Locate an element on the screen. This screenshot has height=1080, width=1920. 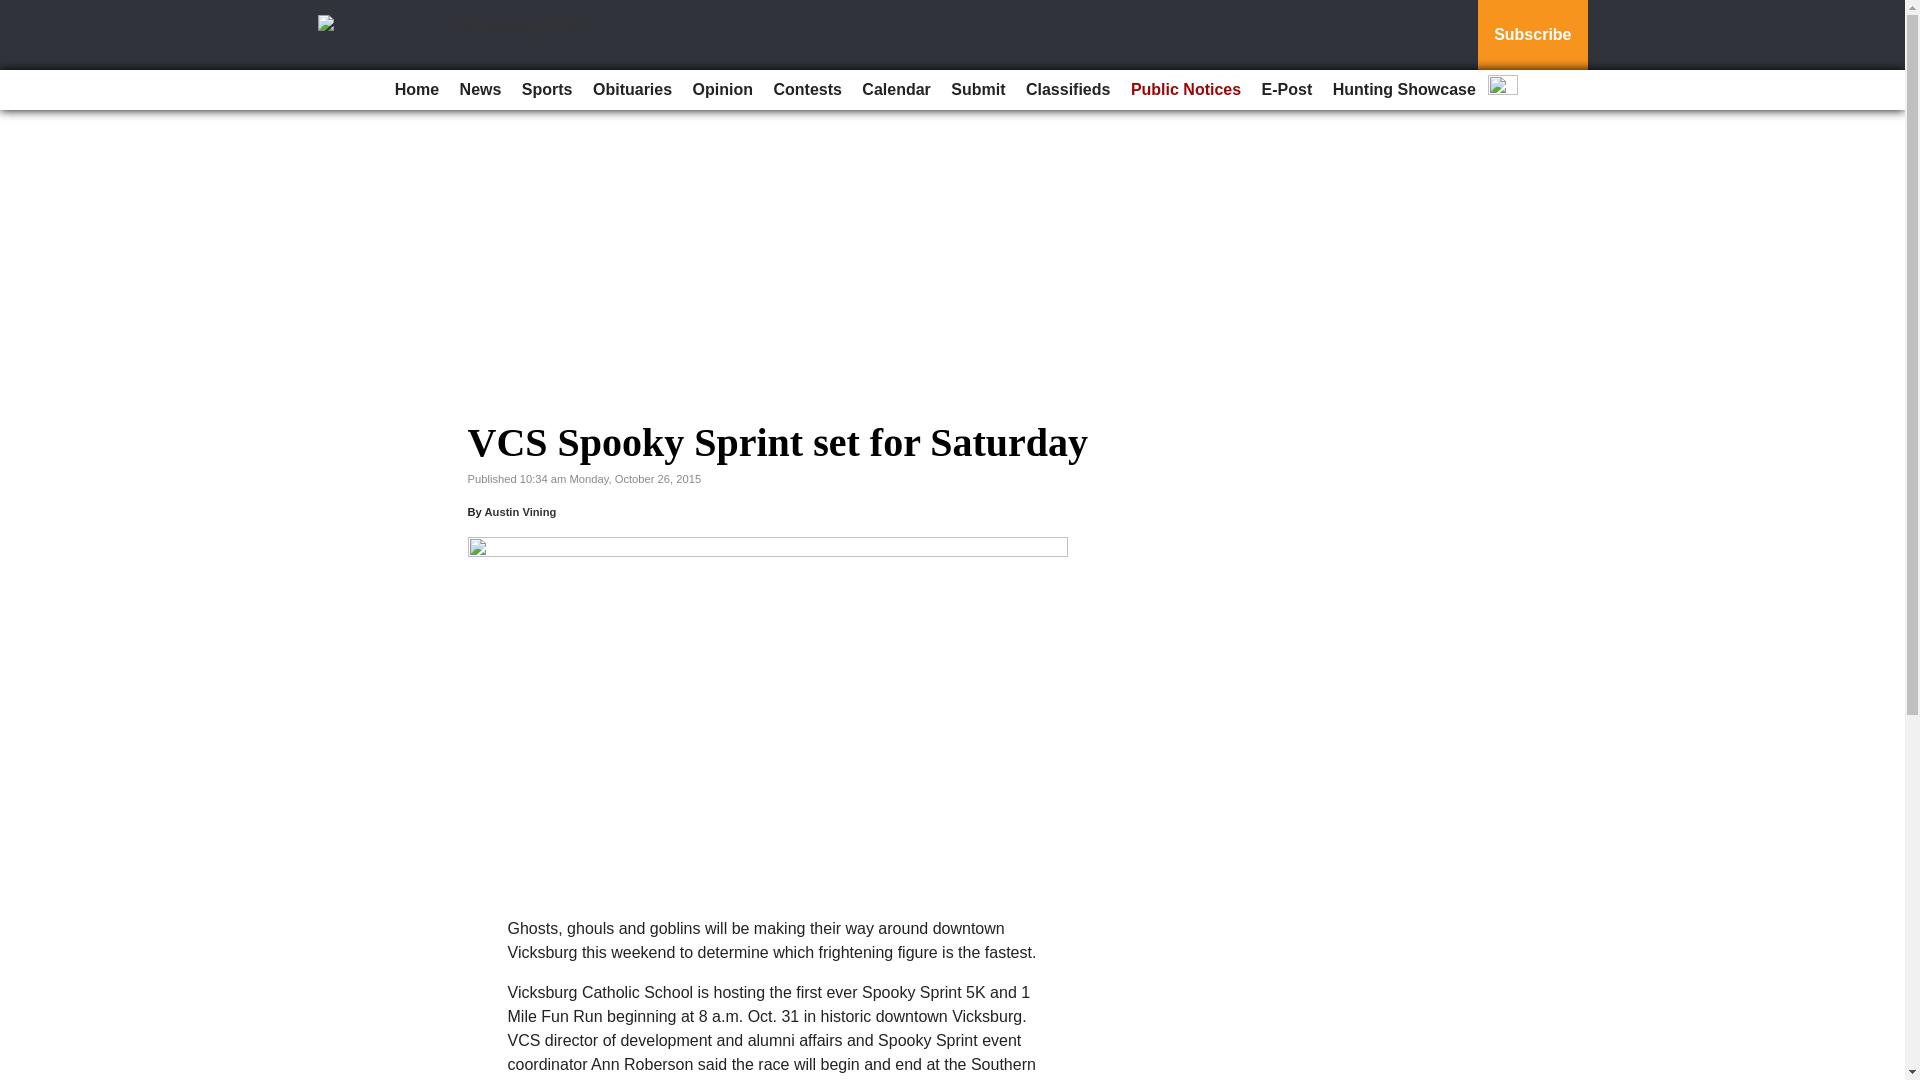
Calendar is located at coordinates (896, 90).